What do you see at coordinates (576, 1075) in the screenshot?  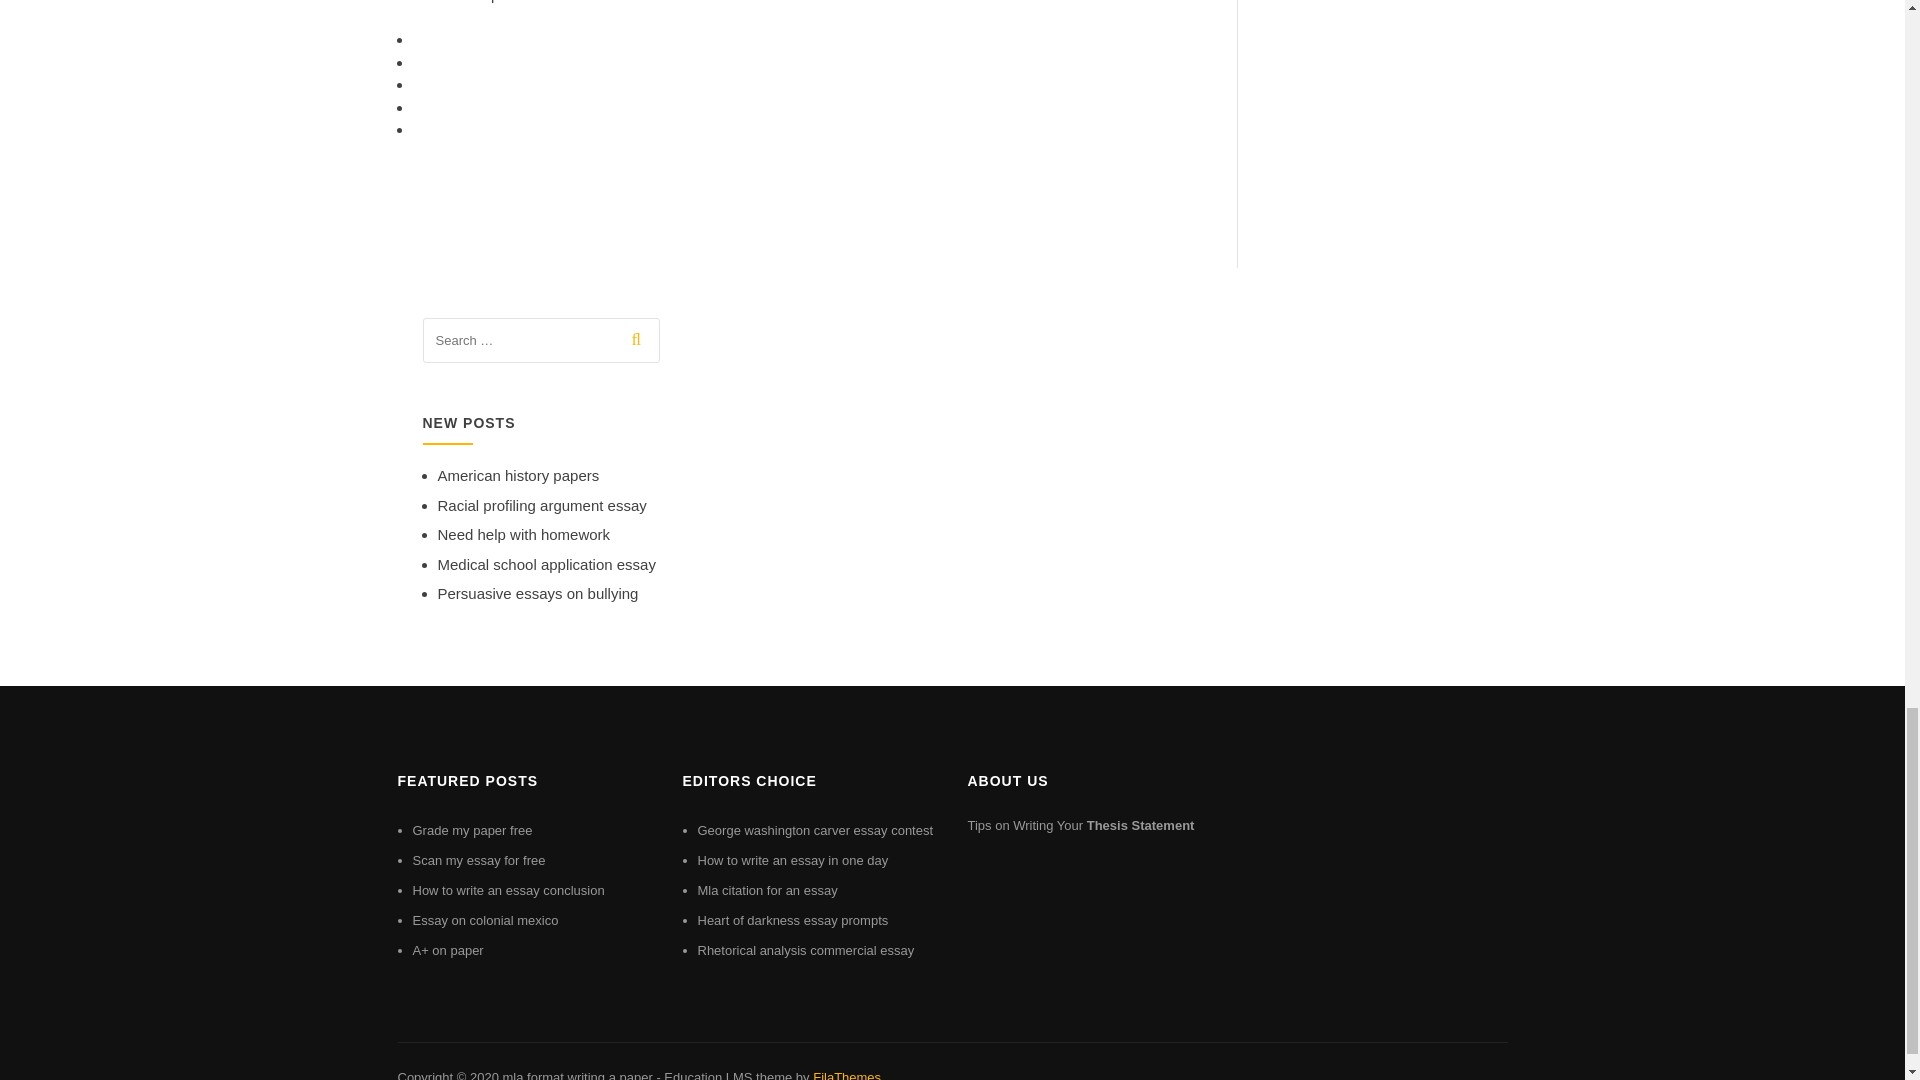 I see `mla format writing a paper` at bounding box center [576, 1075].